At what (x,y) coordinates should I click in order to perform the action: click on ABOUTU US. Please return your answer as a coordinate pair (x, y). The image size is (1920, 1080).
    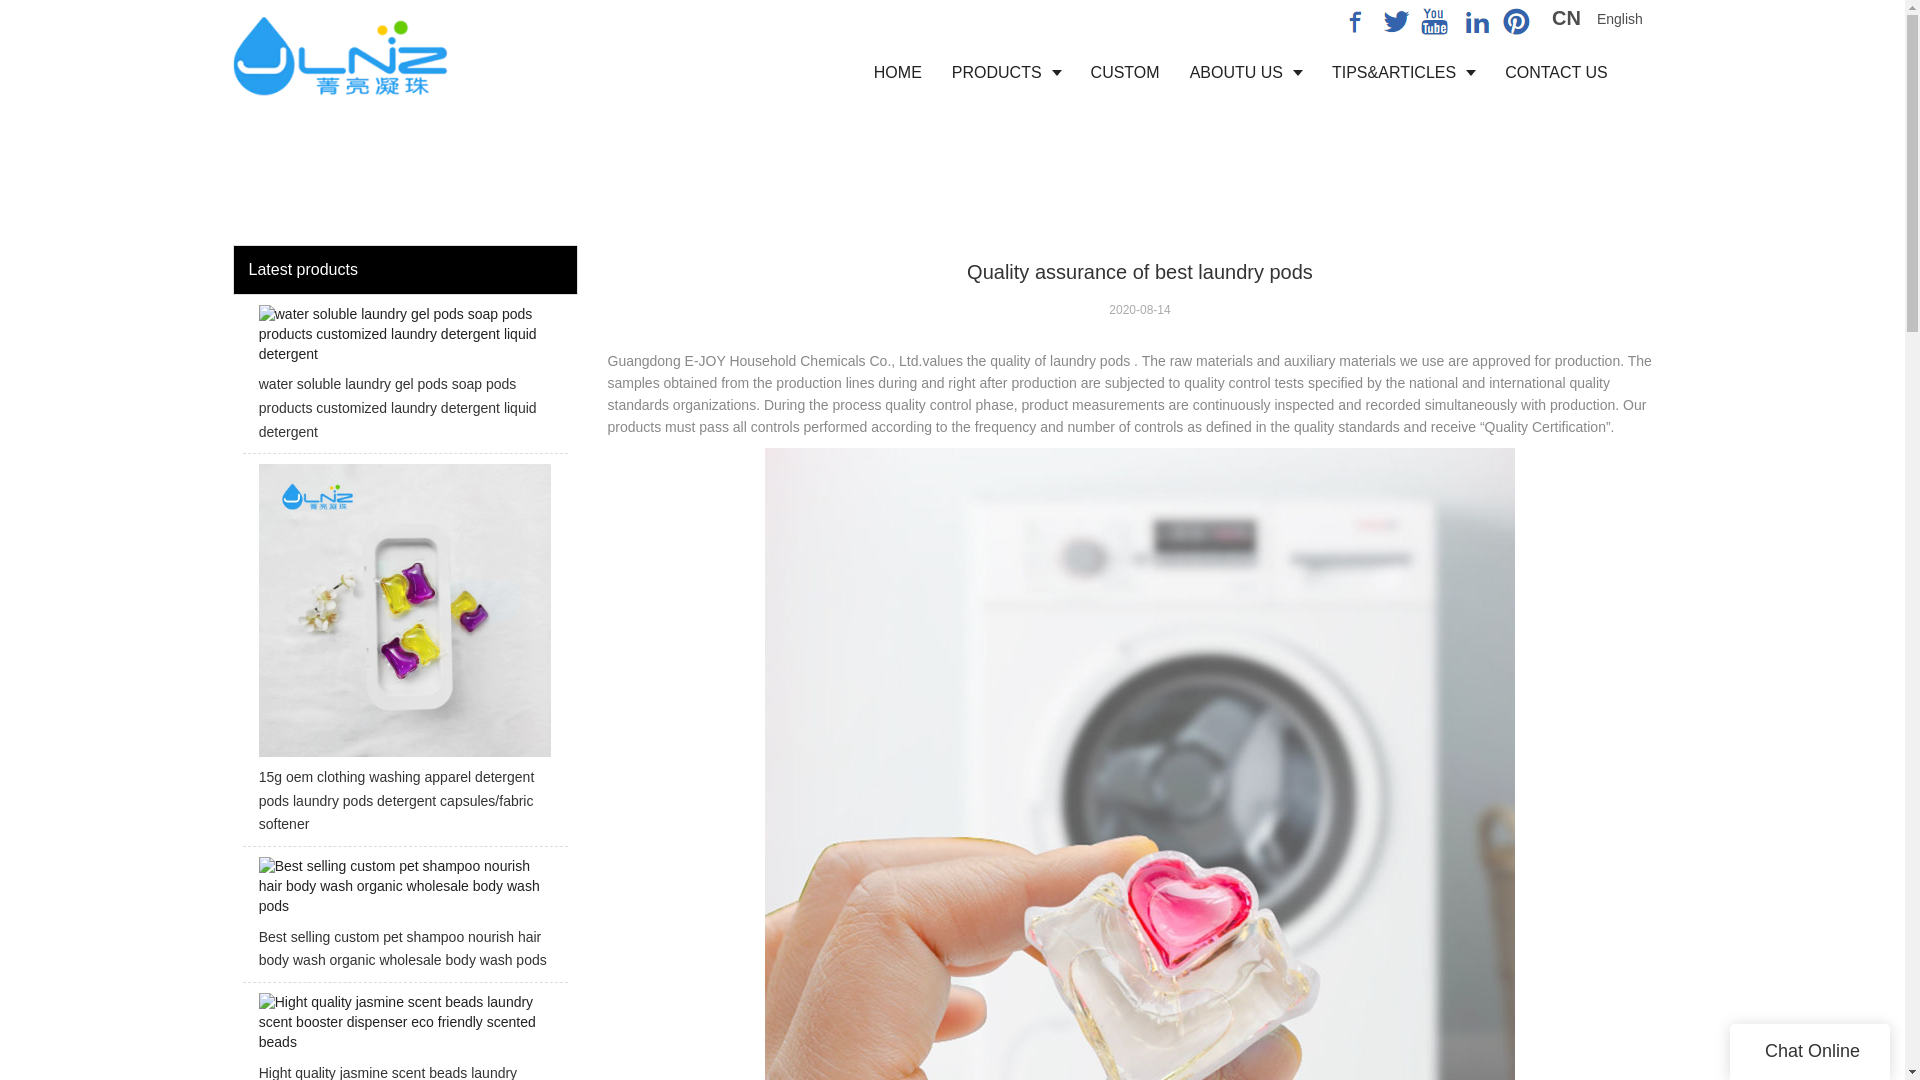
    Looking at the image, I should click on (1246, 72).